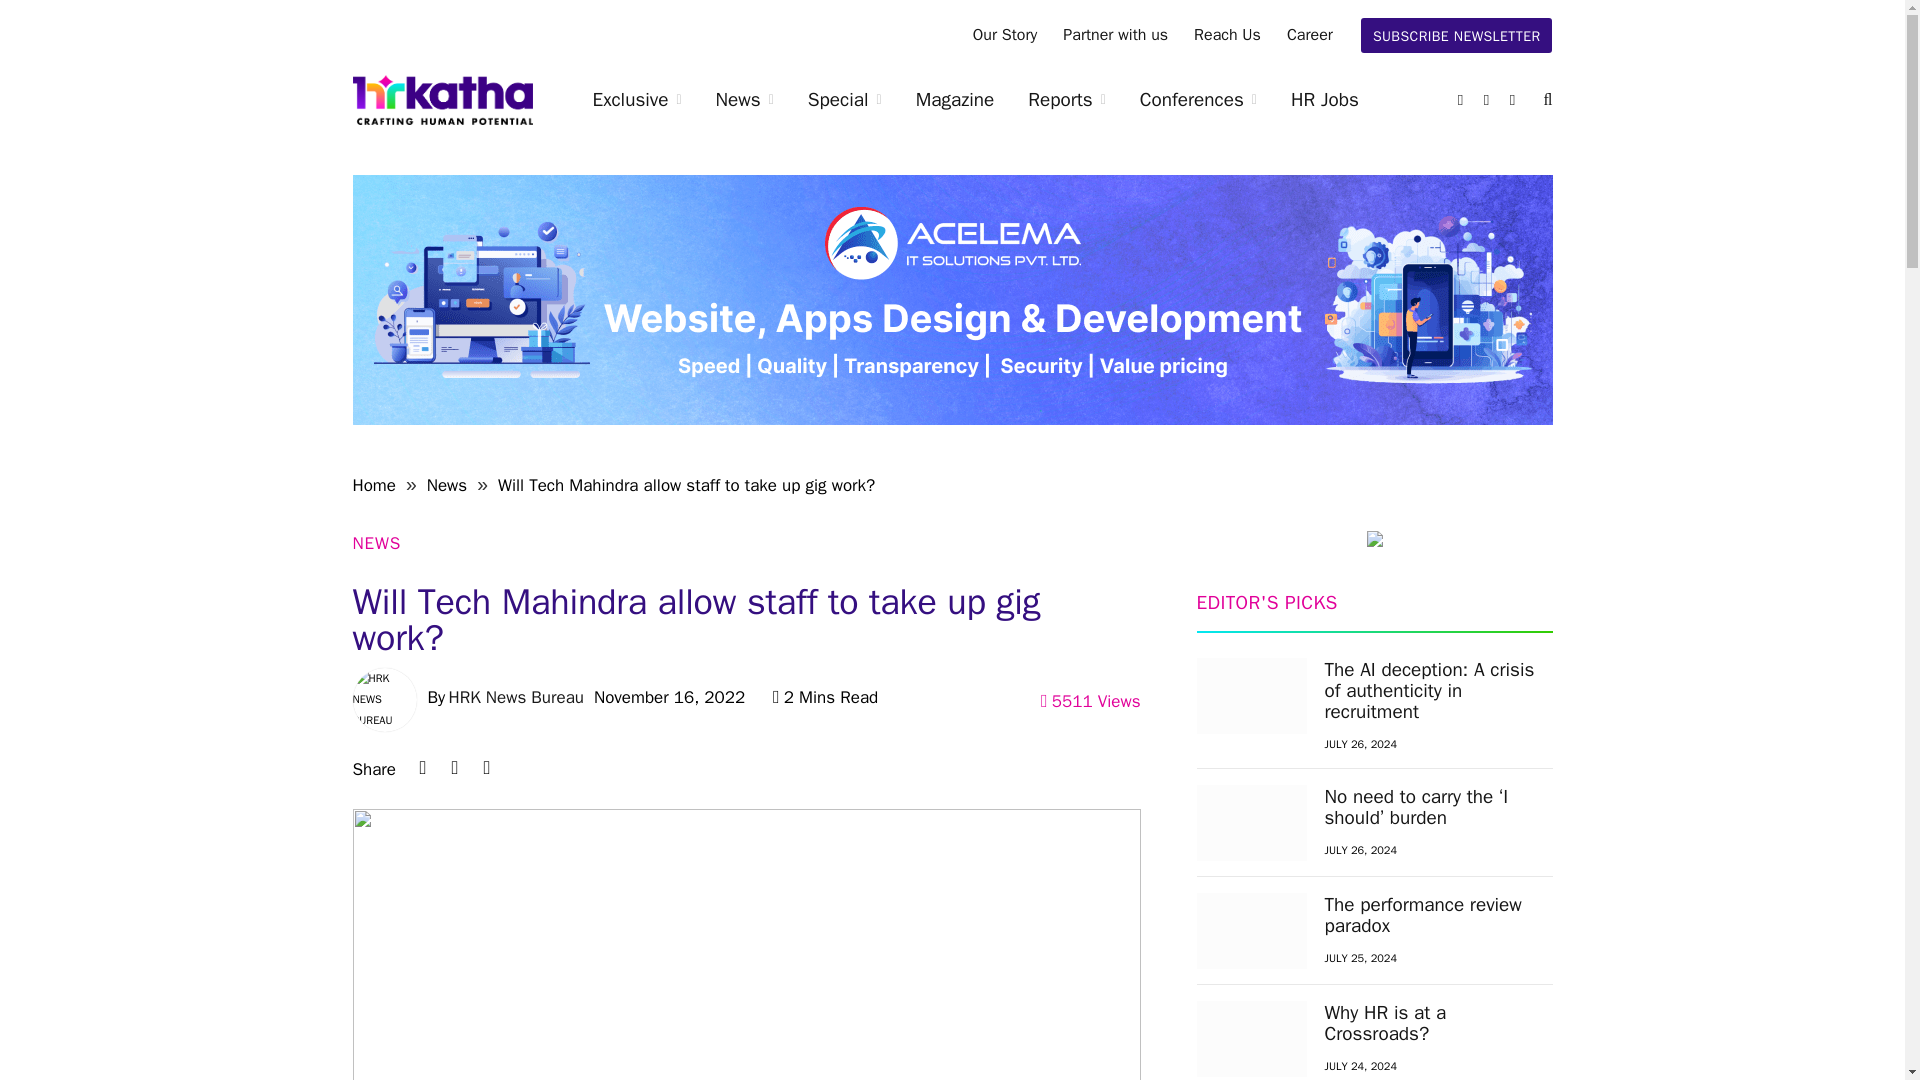 Image resolution: width=1920 pixels, height=1080 pixels. Describe the element at coordinates (1457, 35) in the screenshot. I see `SUBSCRIBE NEWSLETTER` at that location.